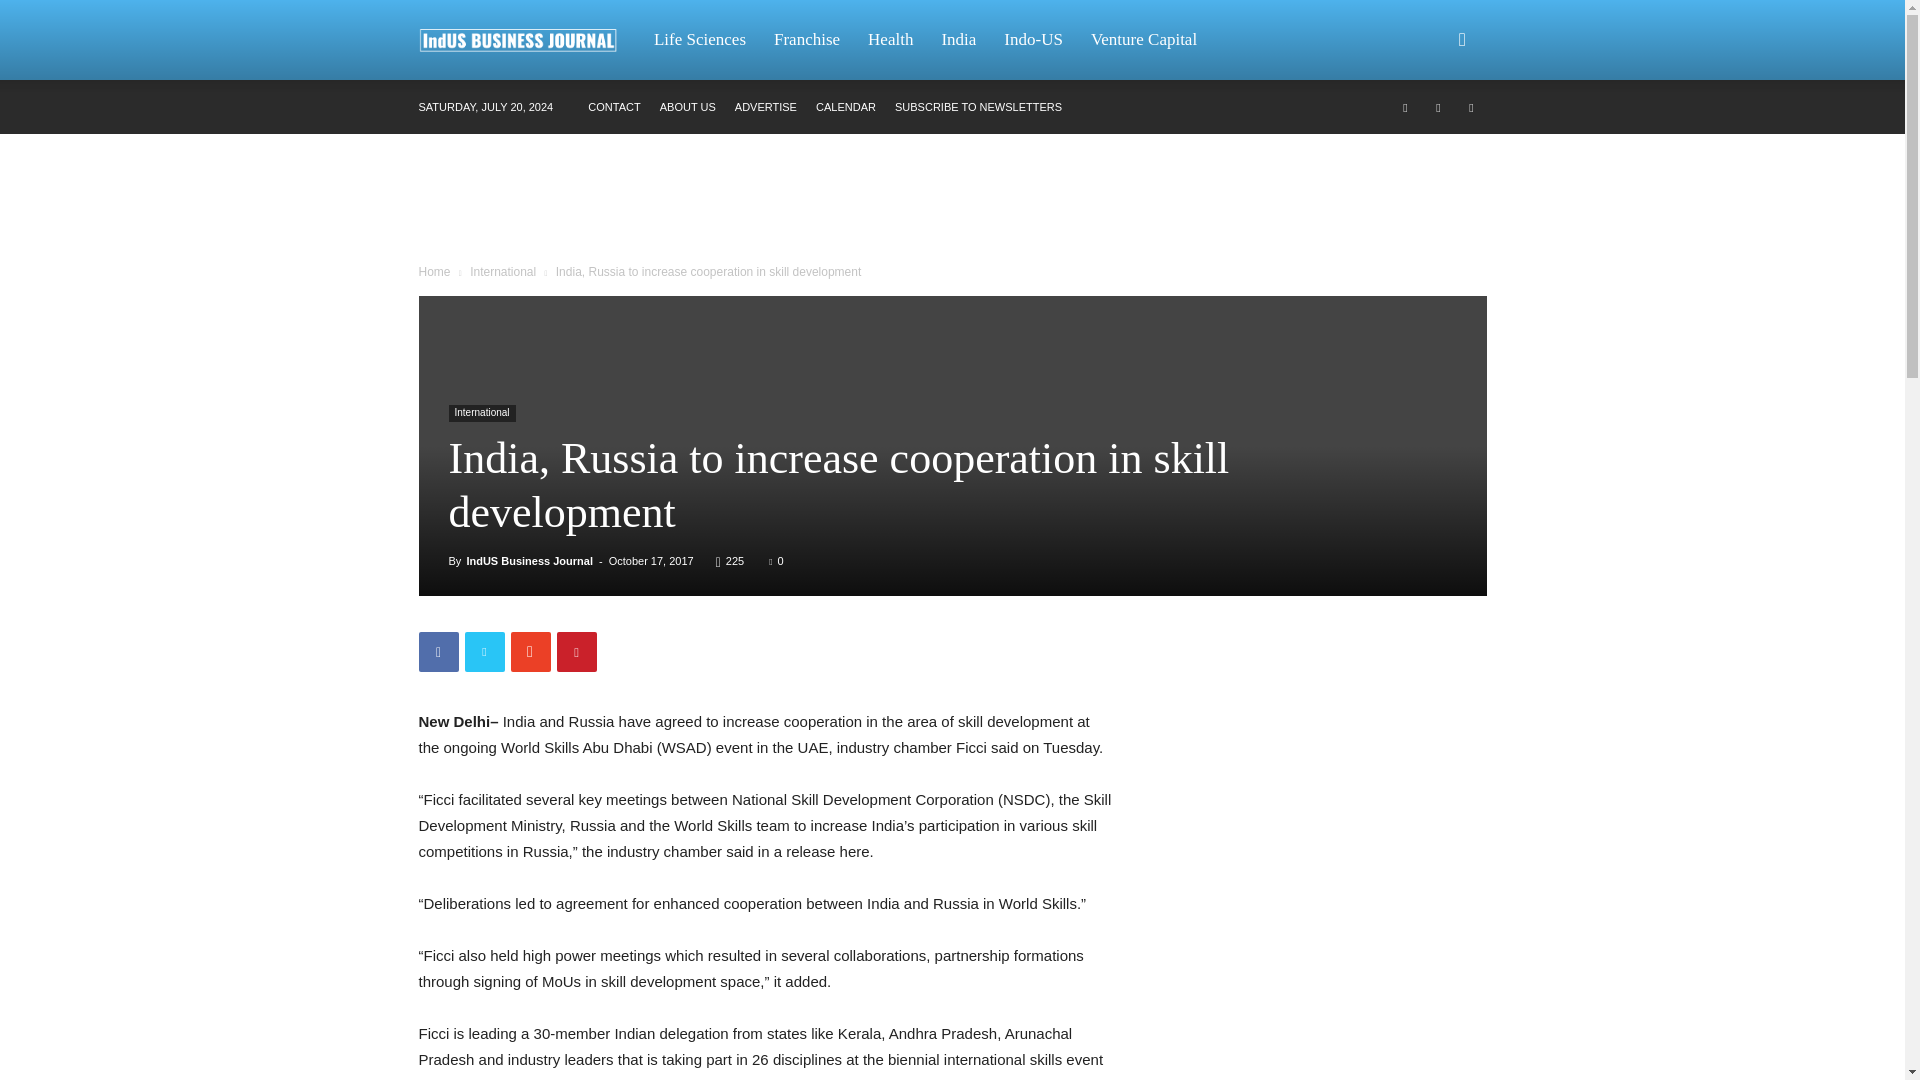 Image resolution: width=1920 pixels, height=1080 pixels. I want to click on Health, so click(890, 40).